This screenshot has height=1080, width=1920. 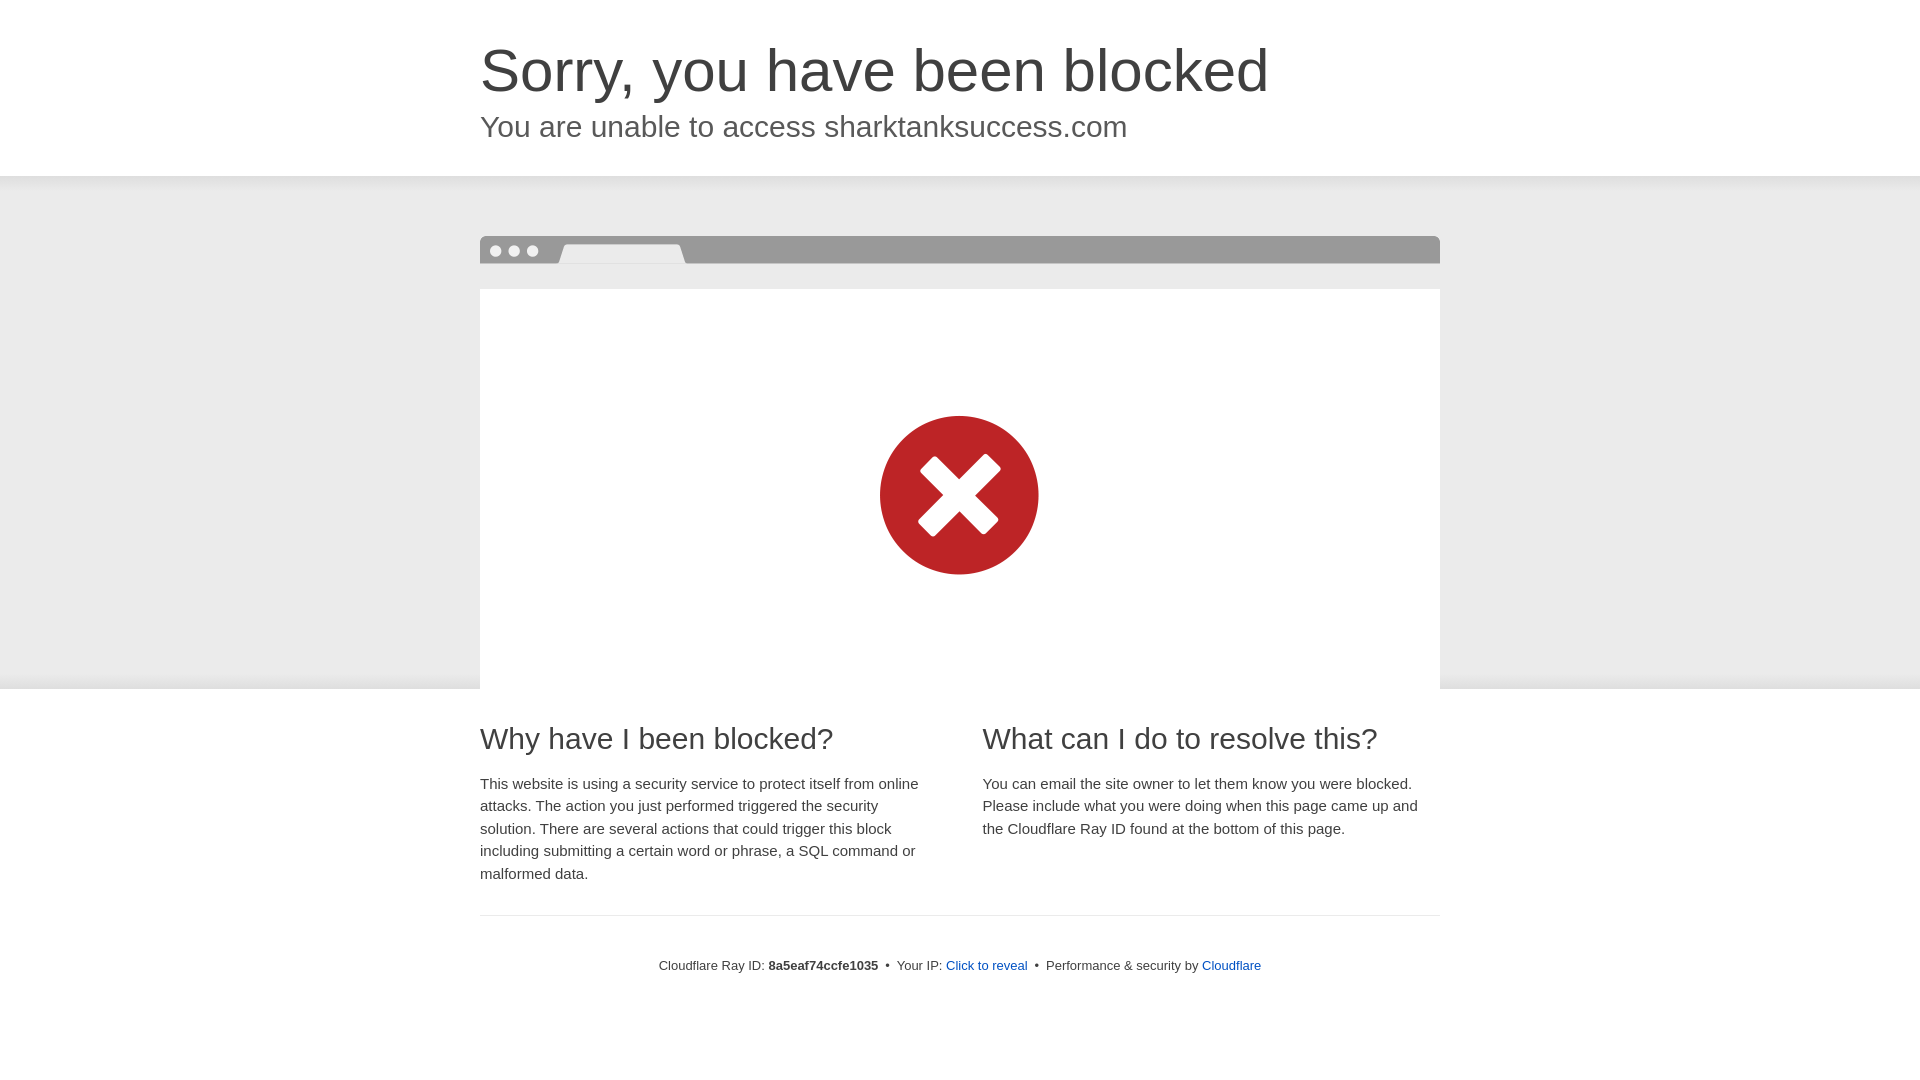 I want to click on Cloudflare, so click(x=1231, y=965).